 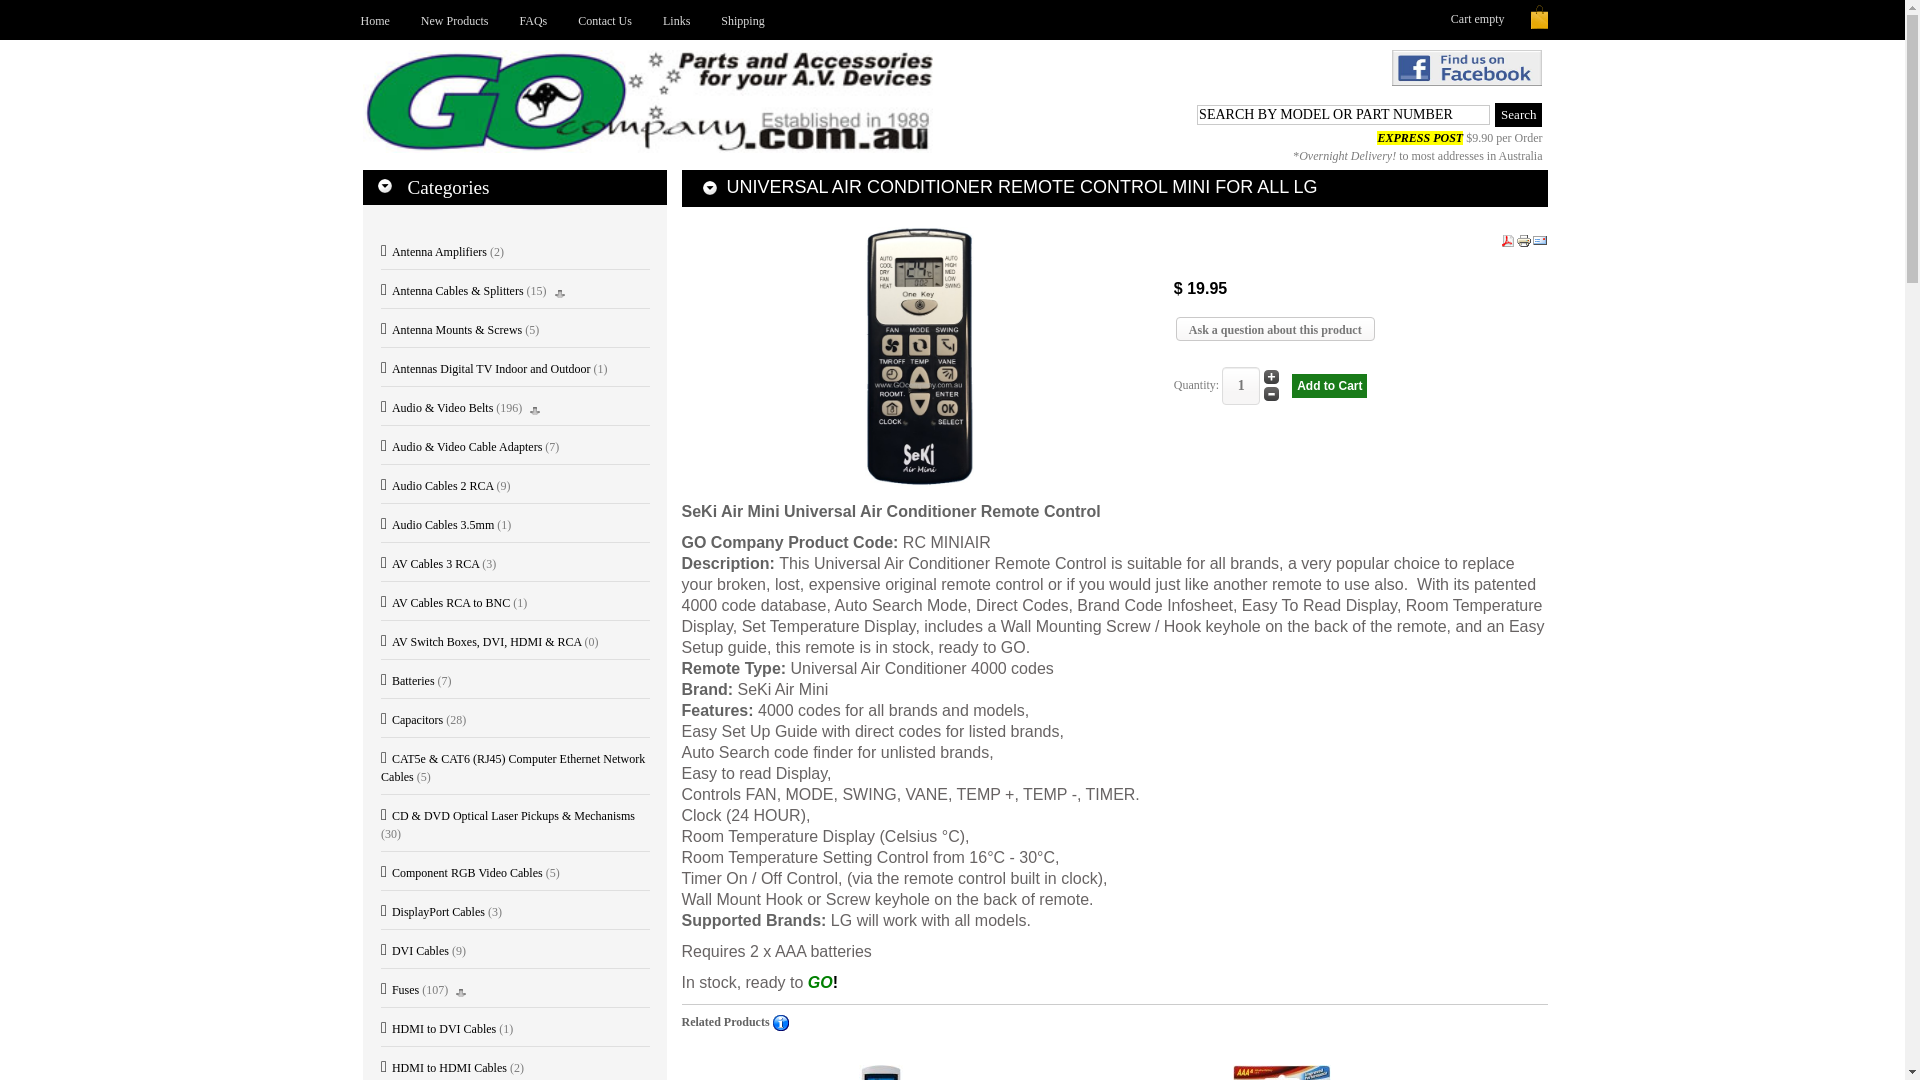 I want to click on DVI Cables, so click(x=415, y=951).